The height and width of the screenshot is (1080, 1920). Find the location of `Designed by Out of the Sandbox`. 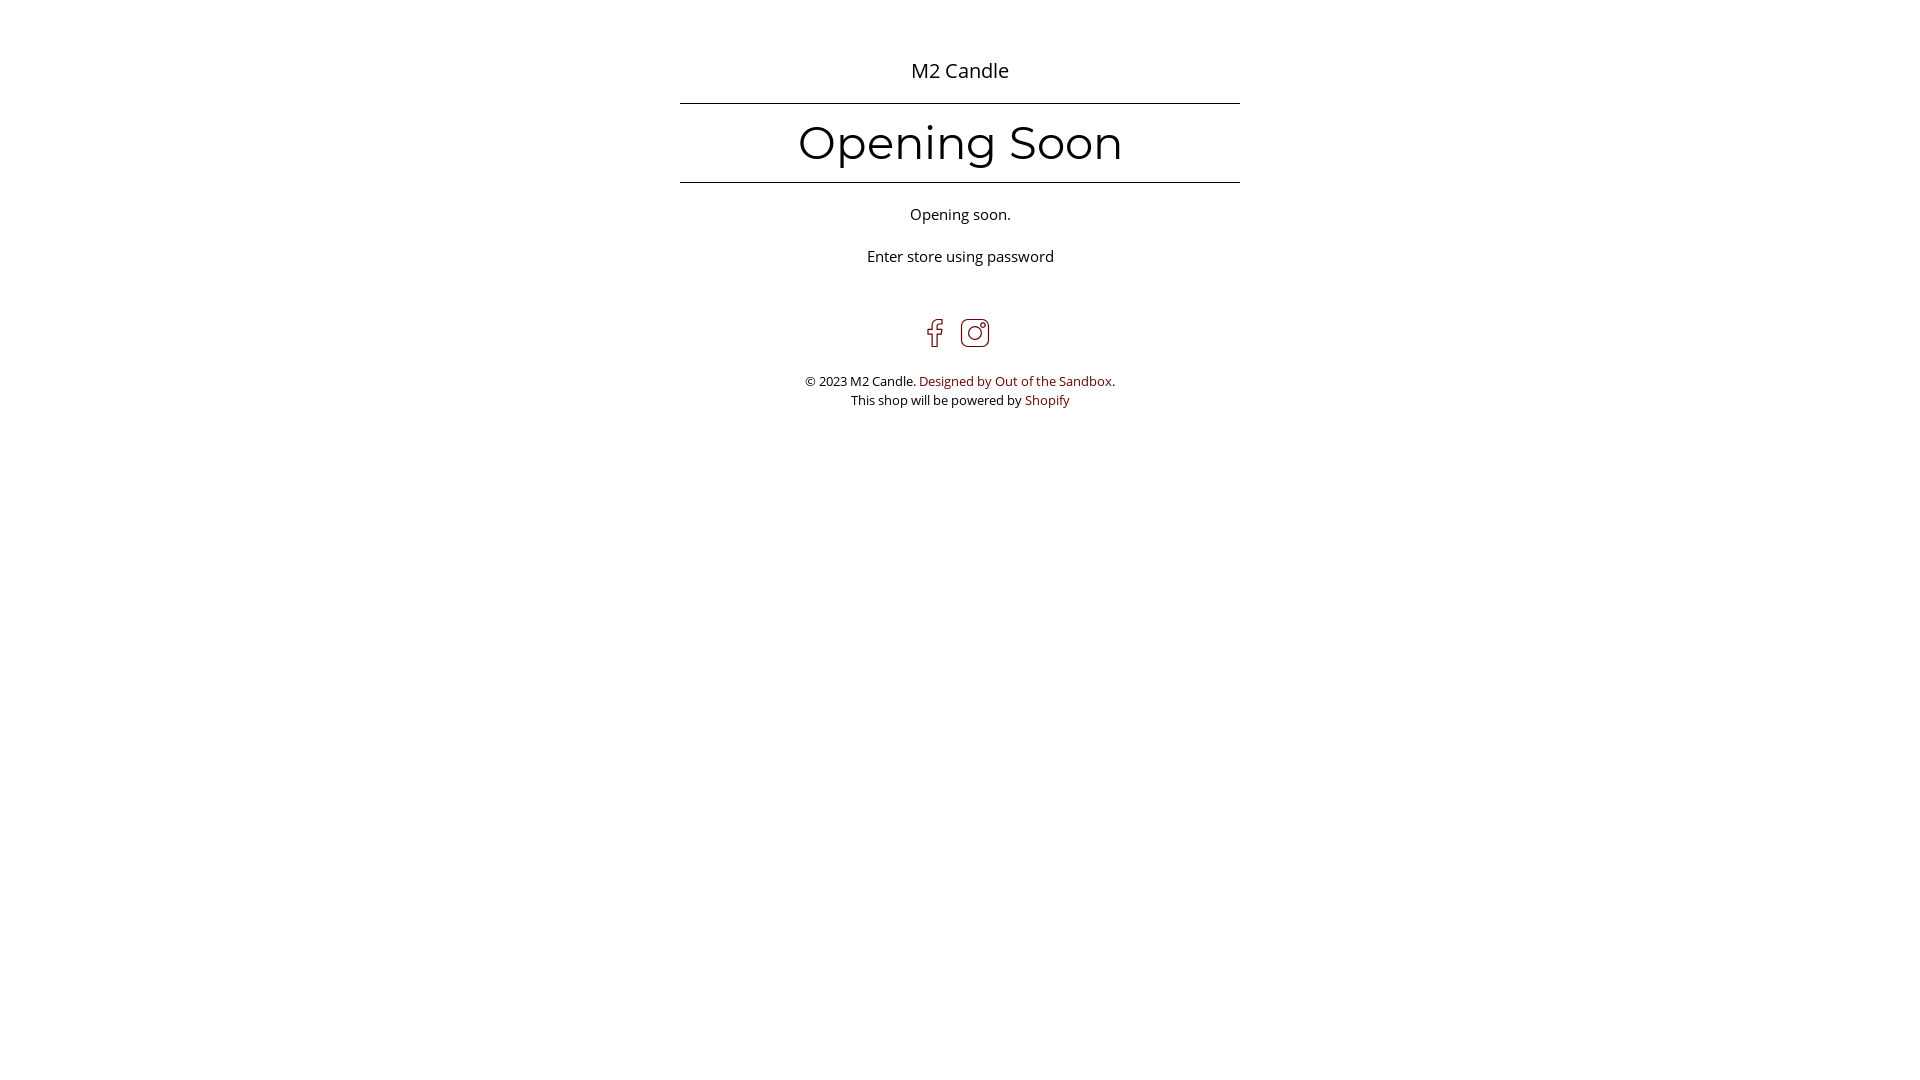

Designed by Out of the Sandbox is located at coordinates (1016, 382).